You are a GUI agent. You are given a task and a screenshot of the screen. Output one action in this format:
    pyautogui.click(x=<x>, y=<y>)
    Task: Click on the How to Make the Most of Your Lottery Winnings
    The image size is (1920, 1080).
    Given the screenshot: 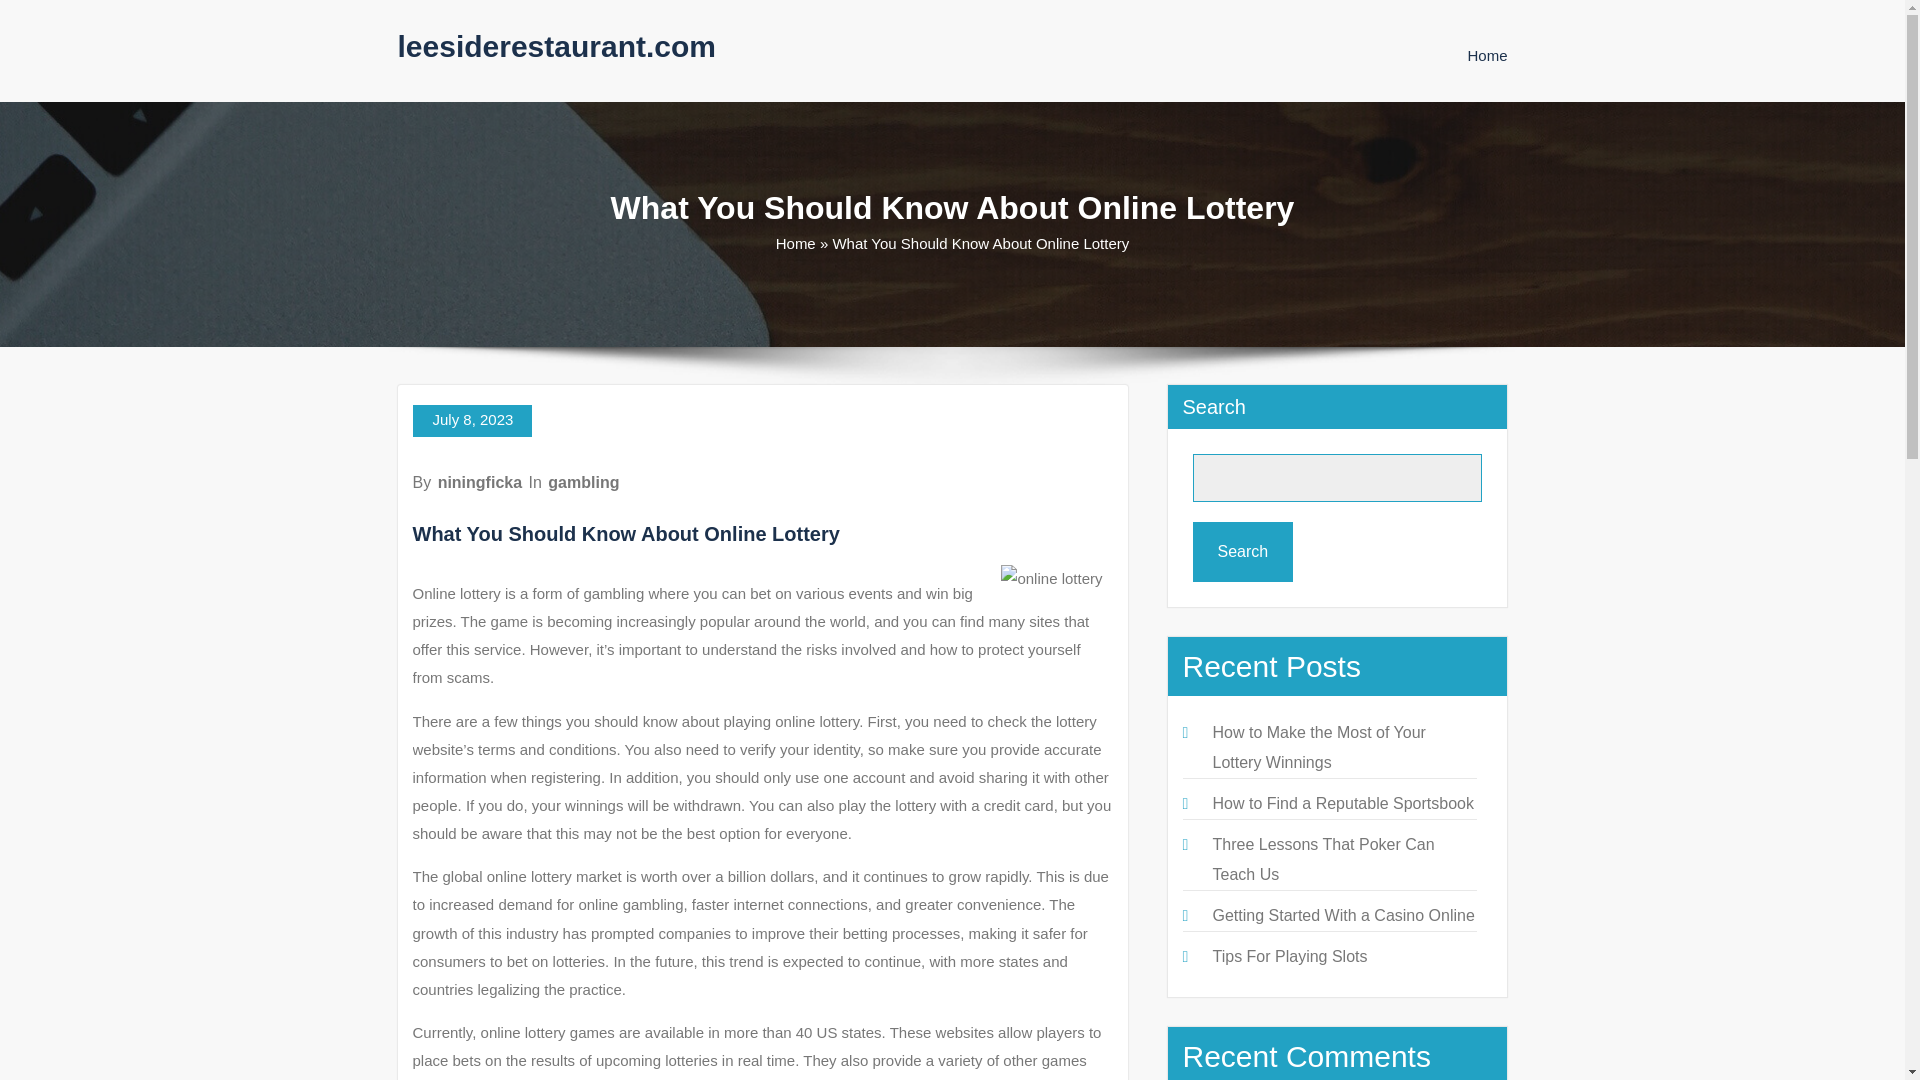 What is the action you would take?
    pyautogui.click(x=1318, y=747)
    